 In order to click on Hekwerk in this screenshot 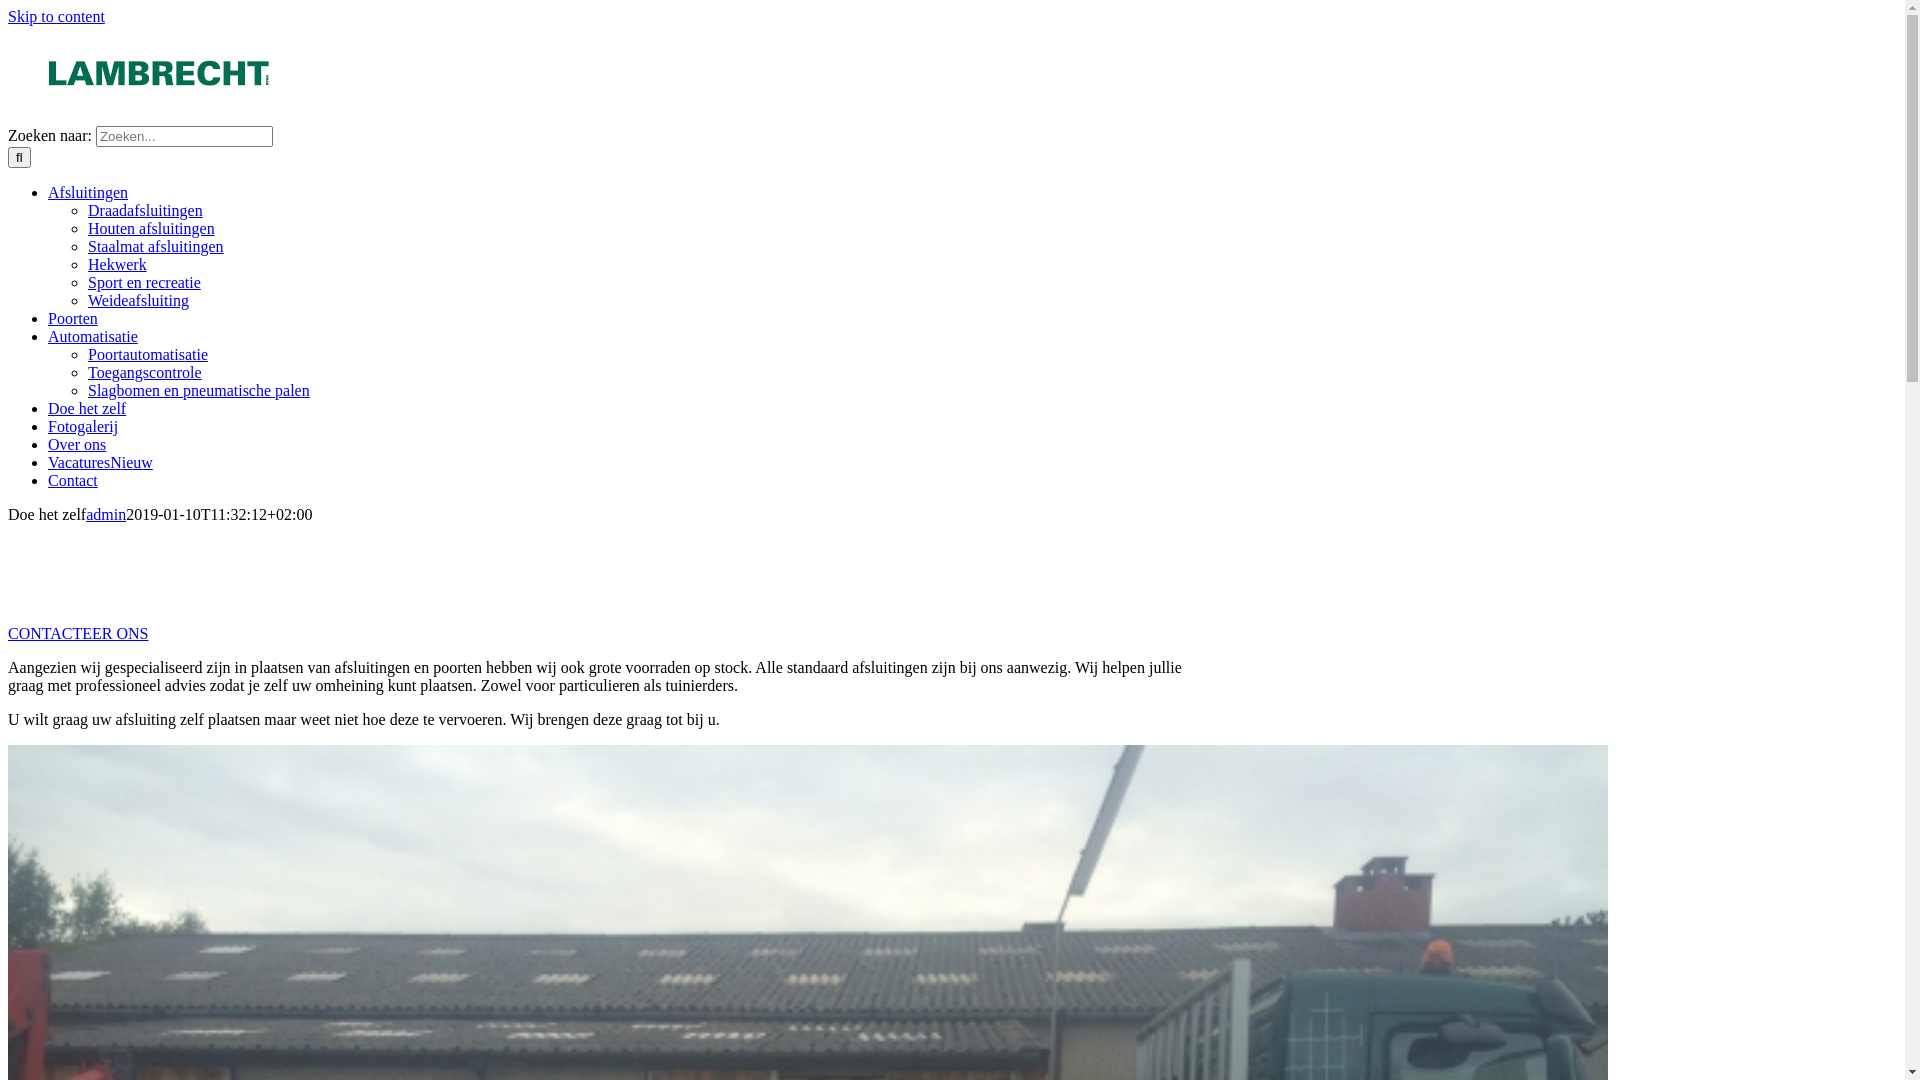, I will do `click(118, 264)`.